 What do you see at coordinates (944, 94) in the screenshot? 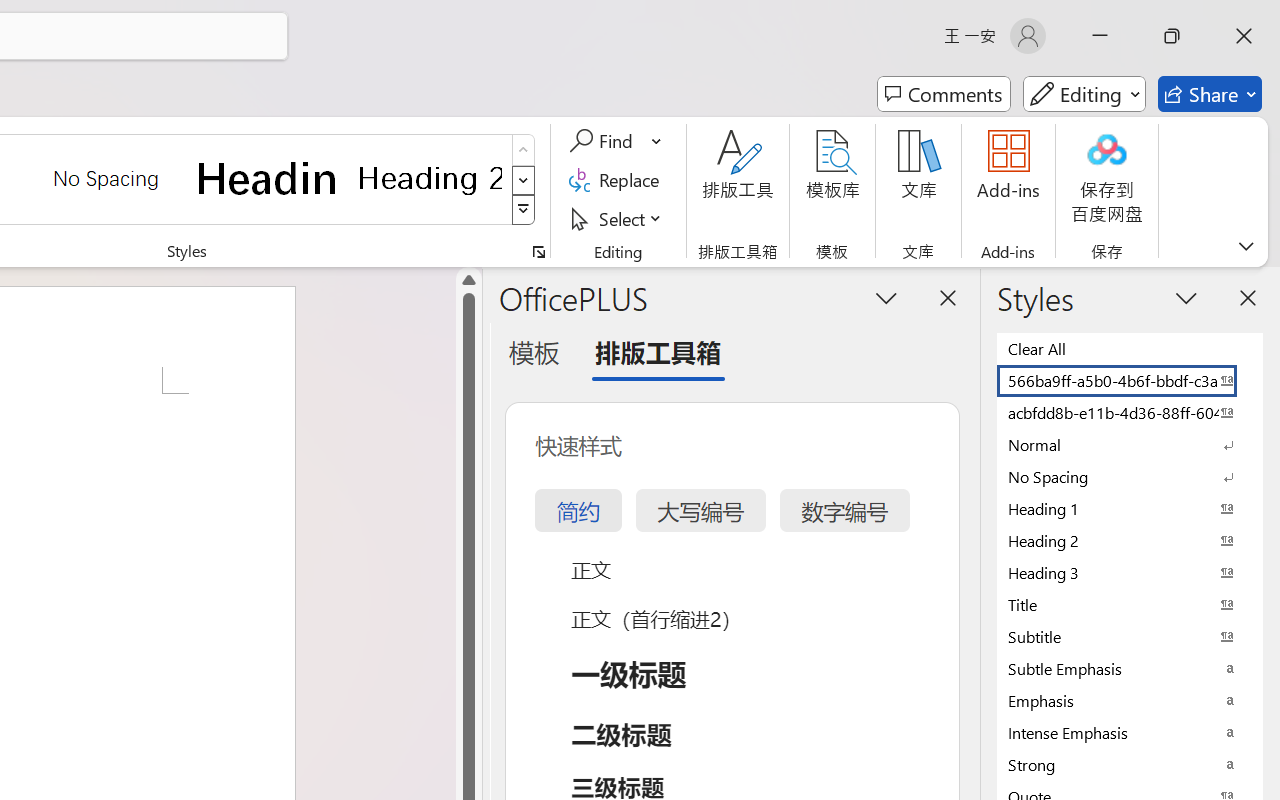
I see `Comments` at bounding box center [944, 94].